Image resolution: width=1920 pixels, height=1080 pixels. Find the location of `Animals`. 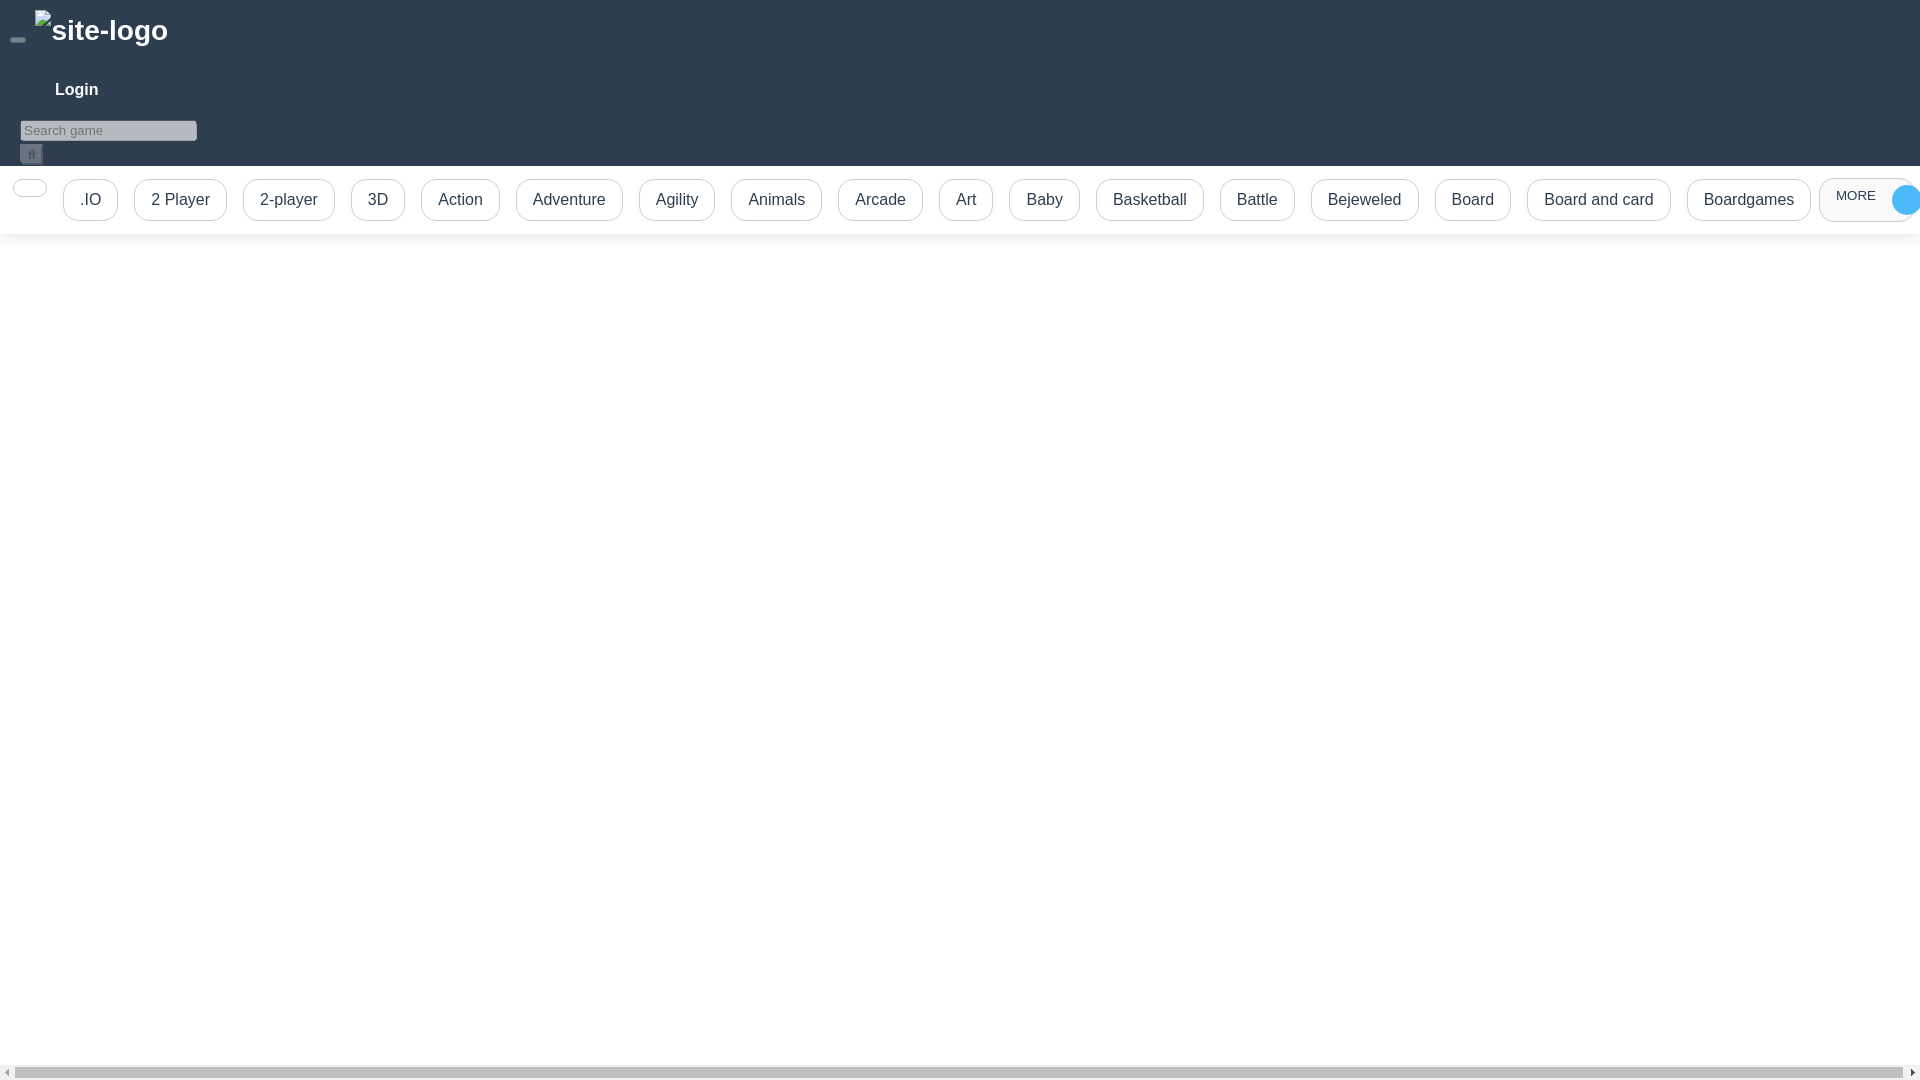

Animals is located at coordinates (776, 199).